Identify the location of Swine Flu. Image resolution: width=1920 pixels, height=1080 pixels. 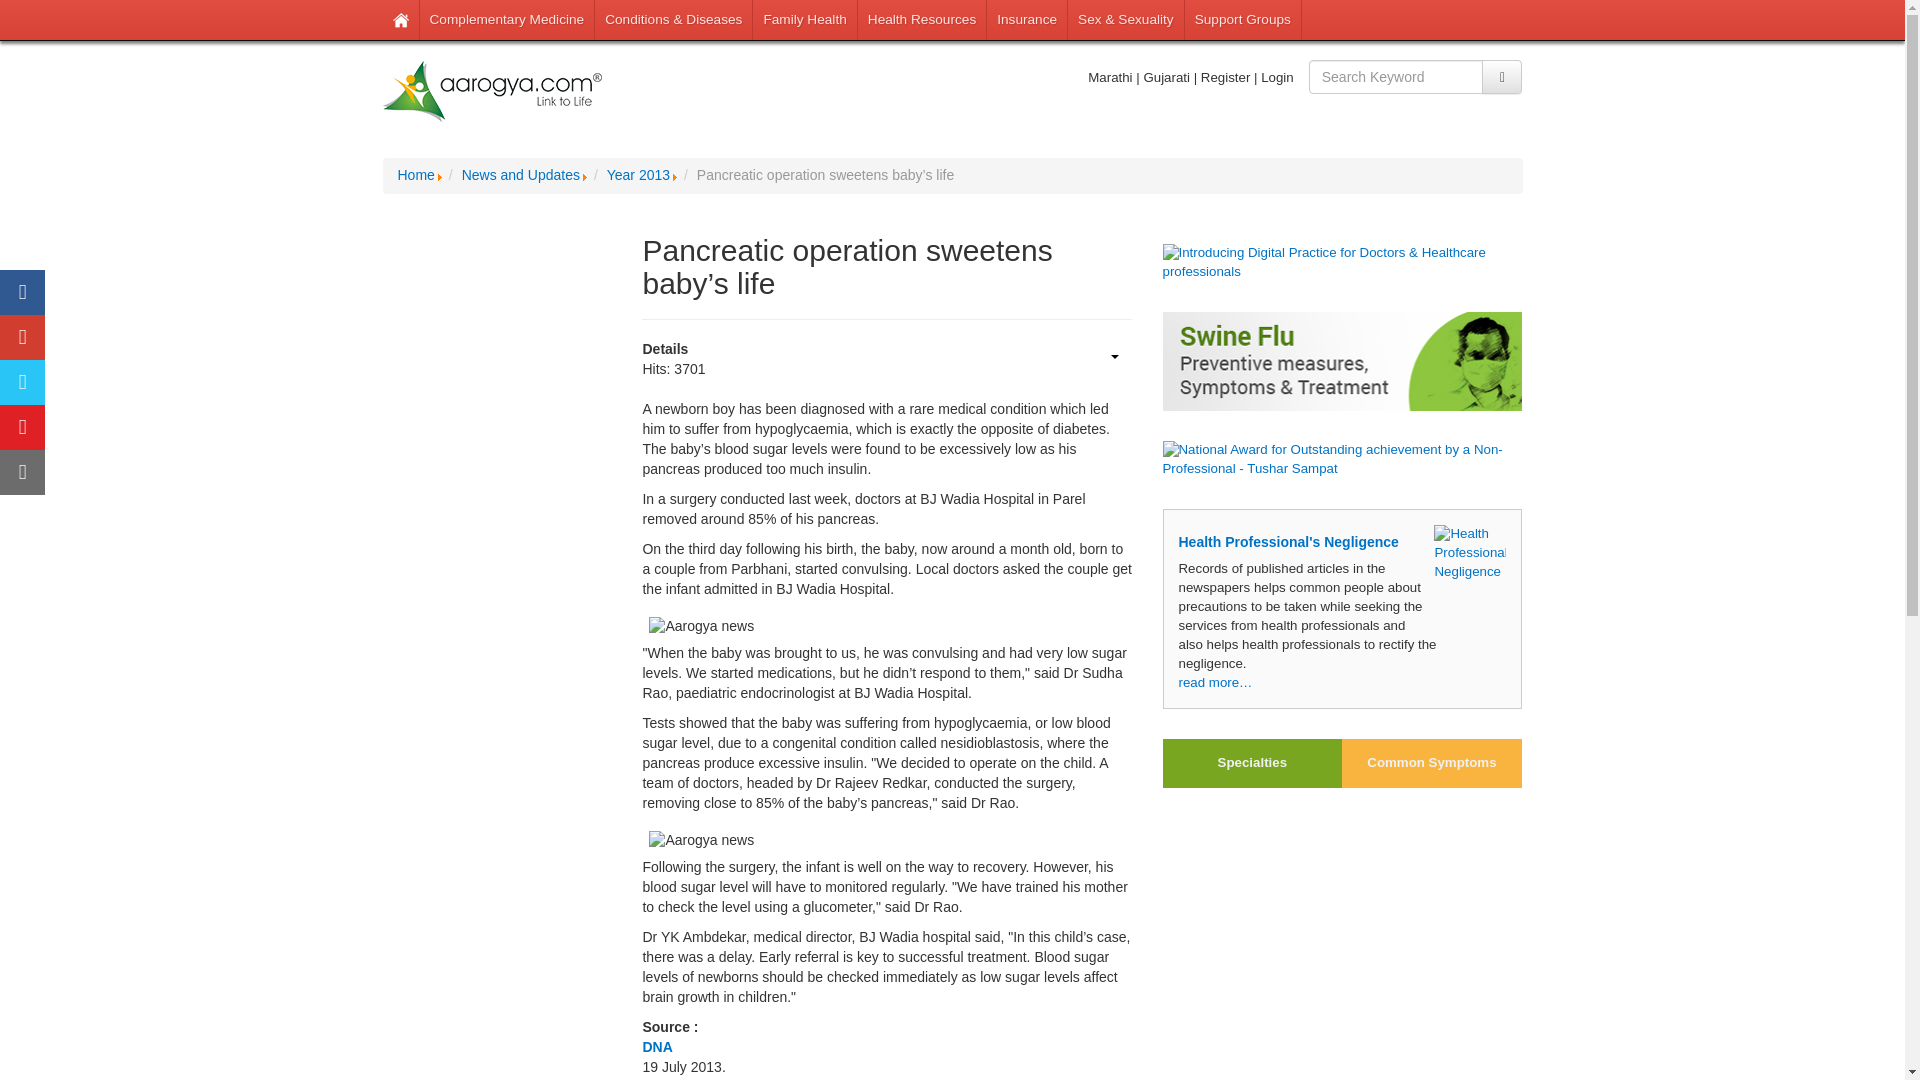
(1342, 362).